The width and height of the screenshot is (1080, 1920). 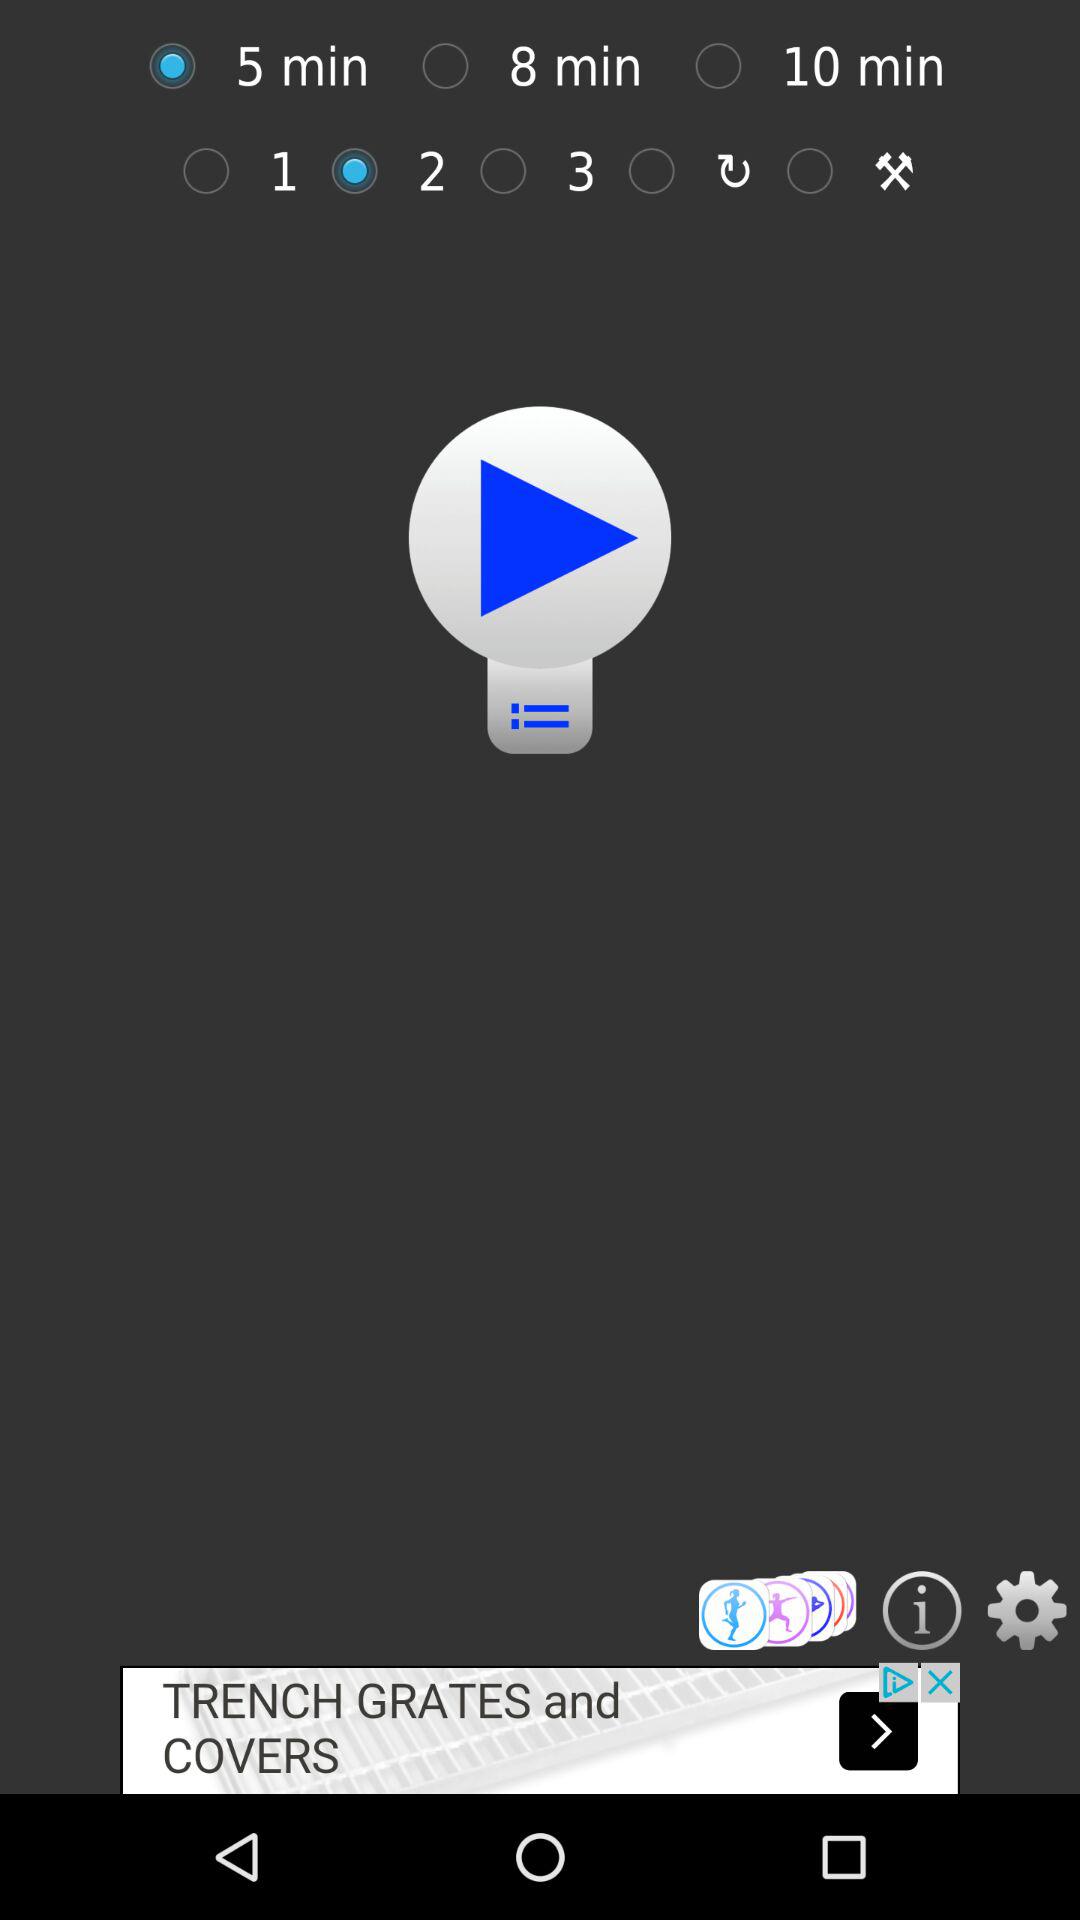 I want to click on select option, so click(x=364, y=170).